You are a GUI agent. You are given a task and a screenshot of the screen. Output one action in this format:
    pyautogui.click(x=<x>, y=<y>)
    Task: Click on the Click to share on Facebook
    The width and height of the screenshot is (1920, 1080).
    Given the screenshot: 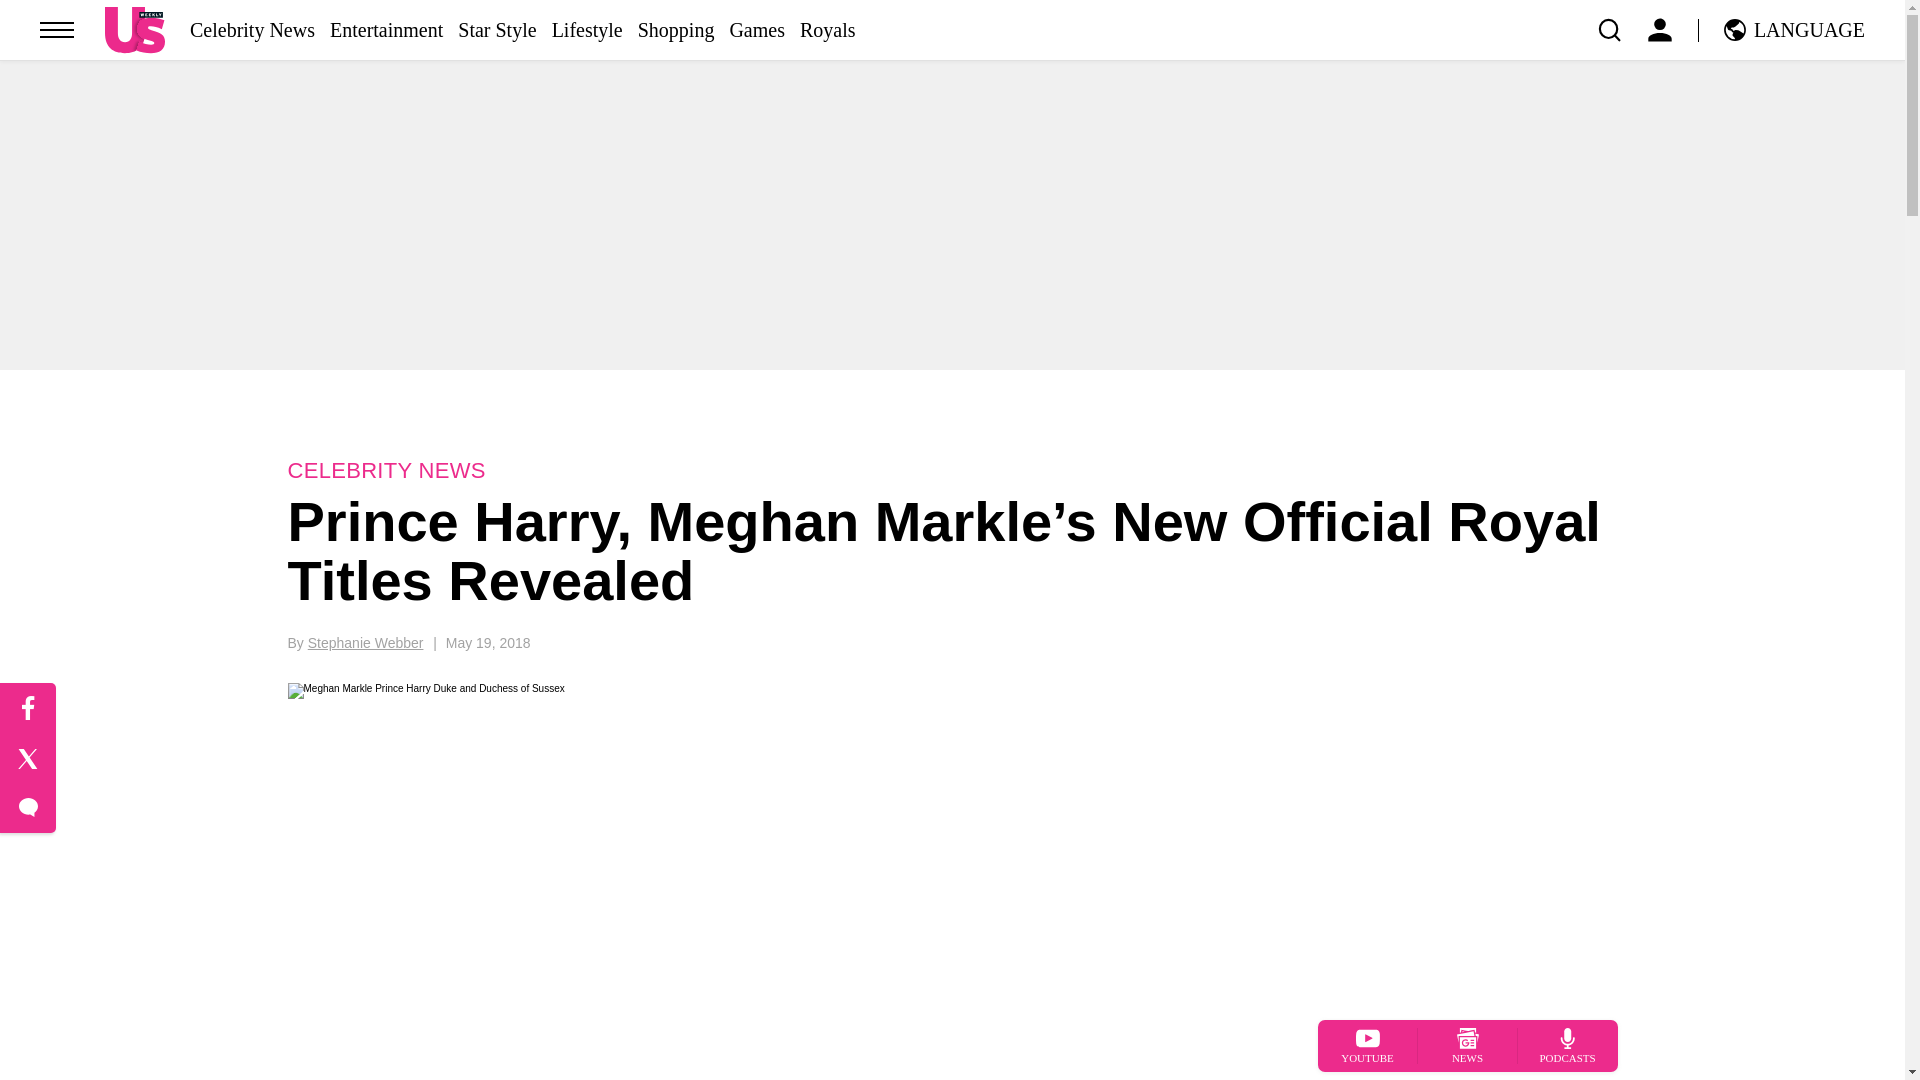 What is the action you would take?
    pyautogui.click(x=28, y=708)
    